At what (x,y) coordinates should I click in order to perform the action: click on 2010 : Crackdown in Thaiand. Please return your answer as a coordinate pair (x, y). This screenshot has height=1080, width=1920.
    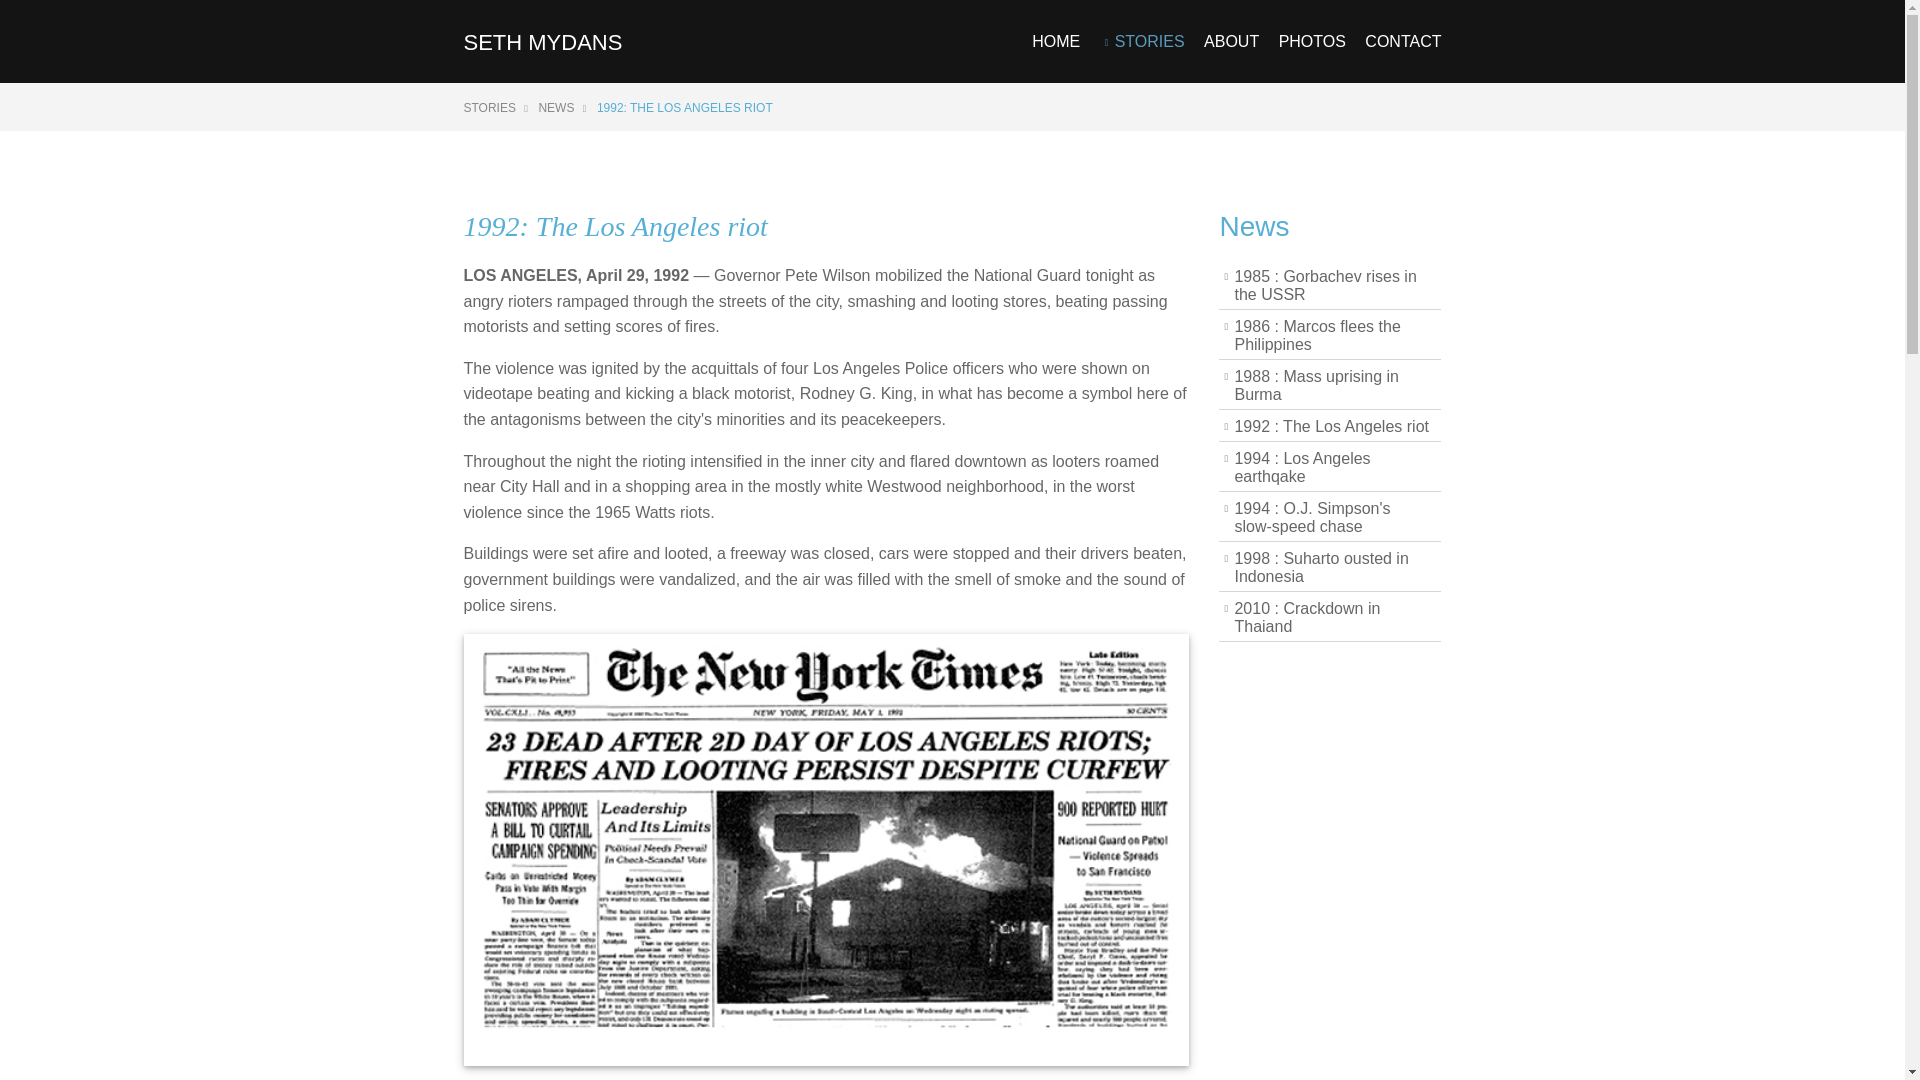
    Looking at the image, I should click on (1330, 618).